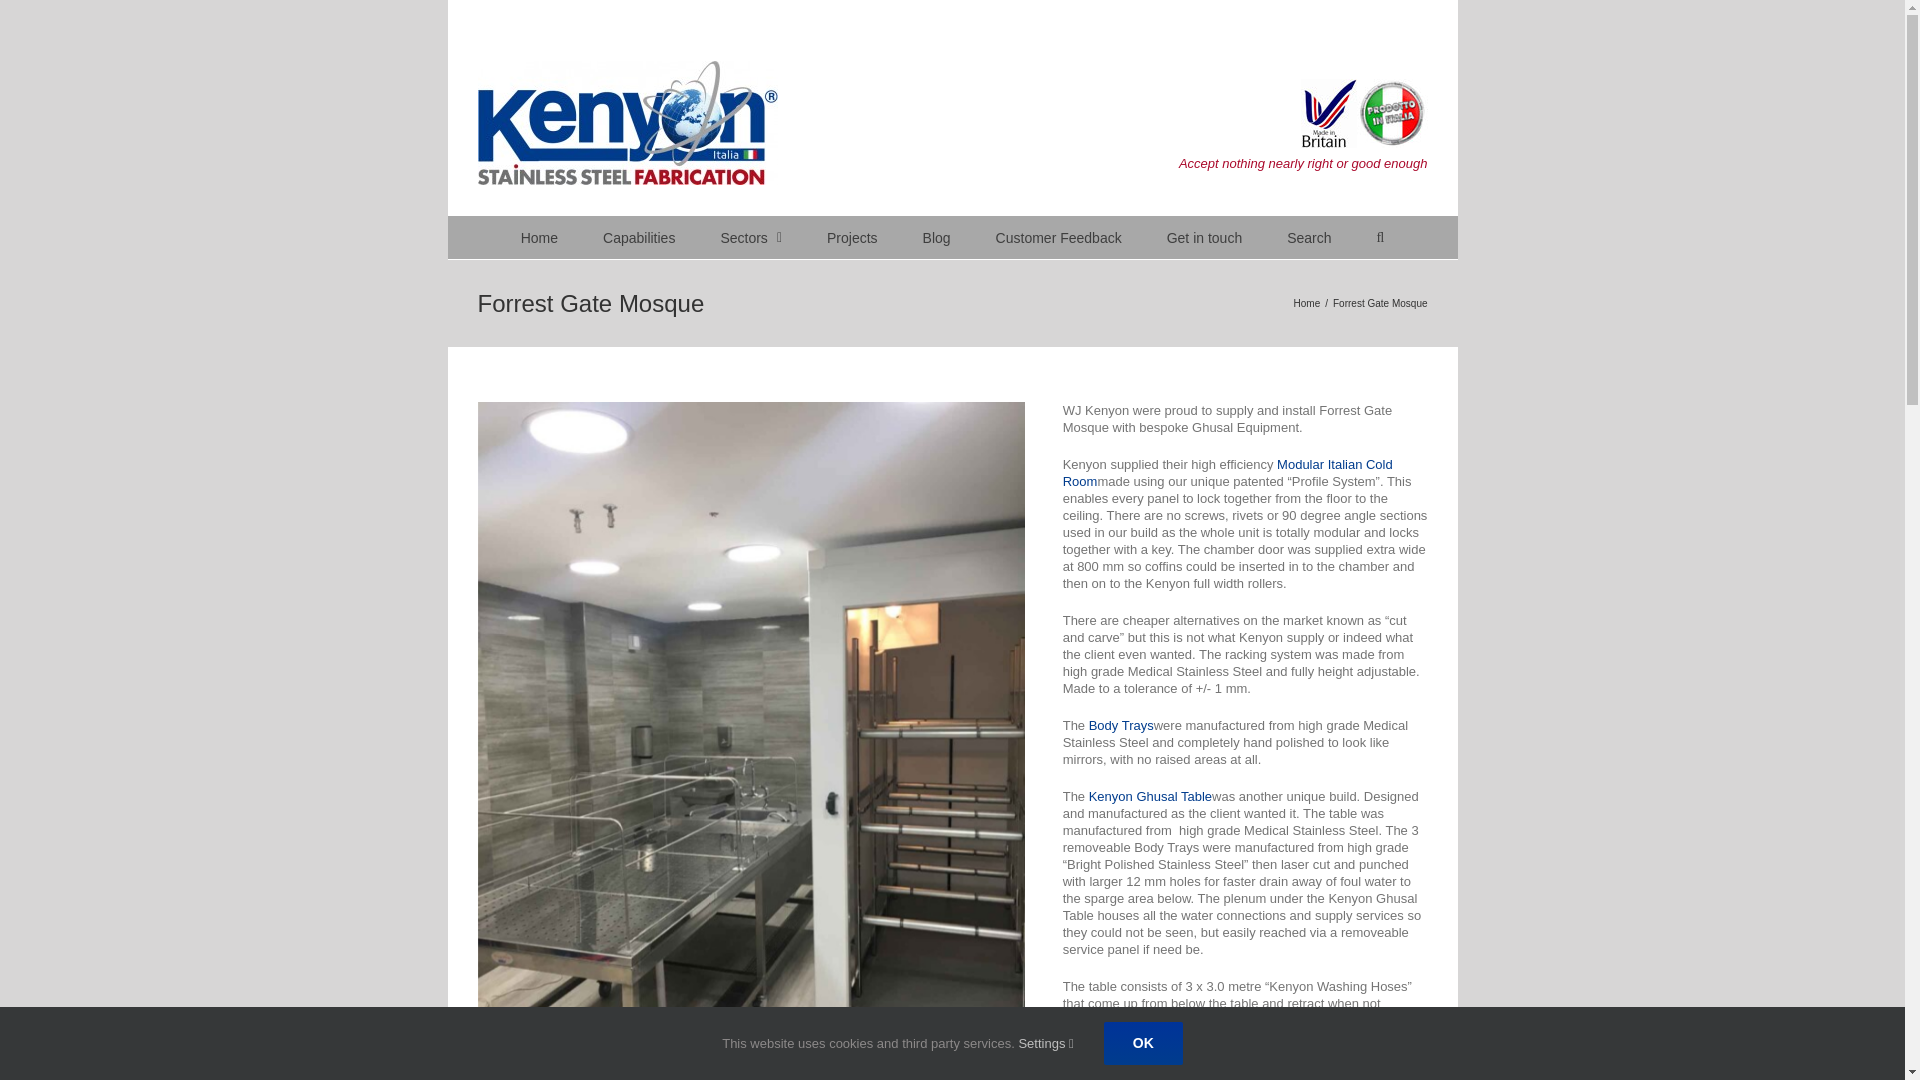 This screenshot has height=1080, width=1920. I want to click on Search, so click(1308, 238).